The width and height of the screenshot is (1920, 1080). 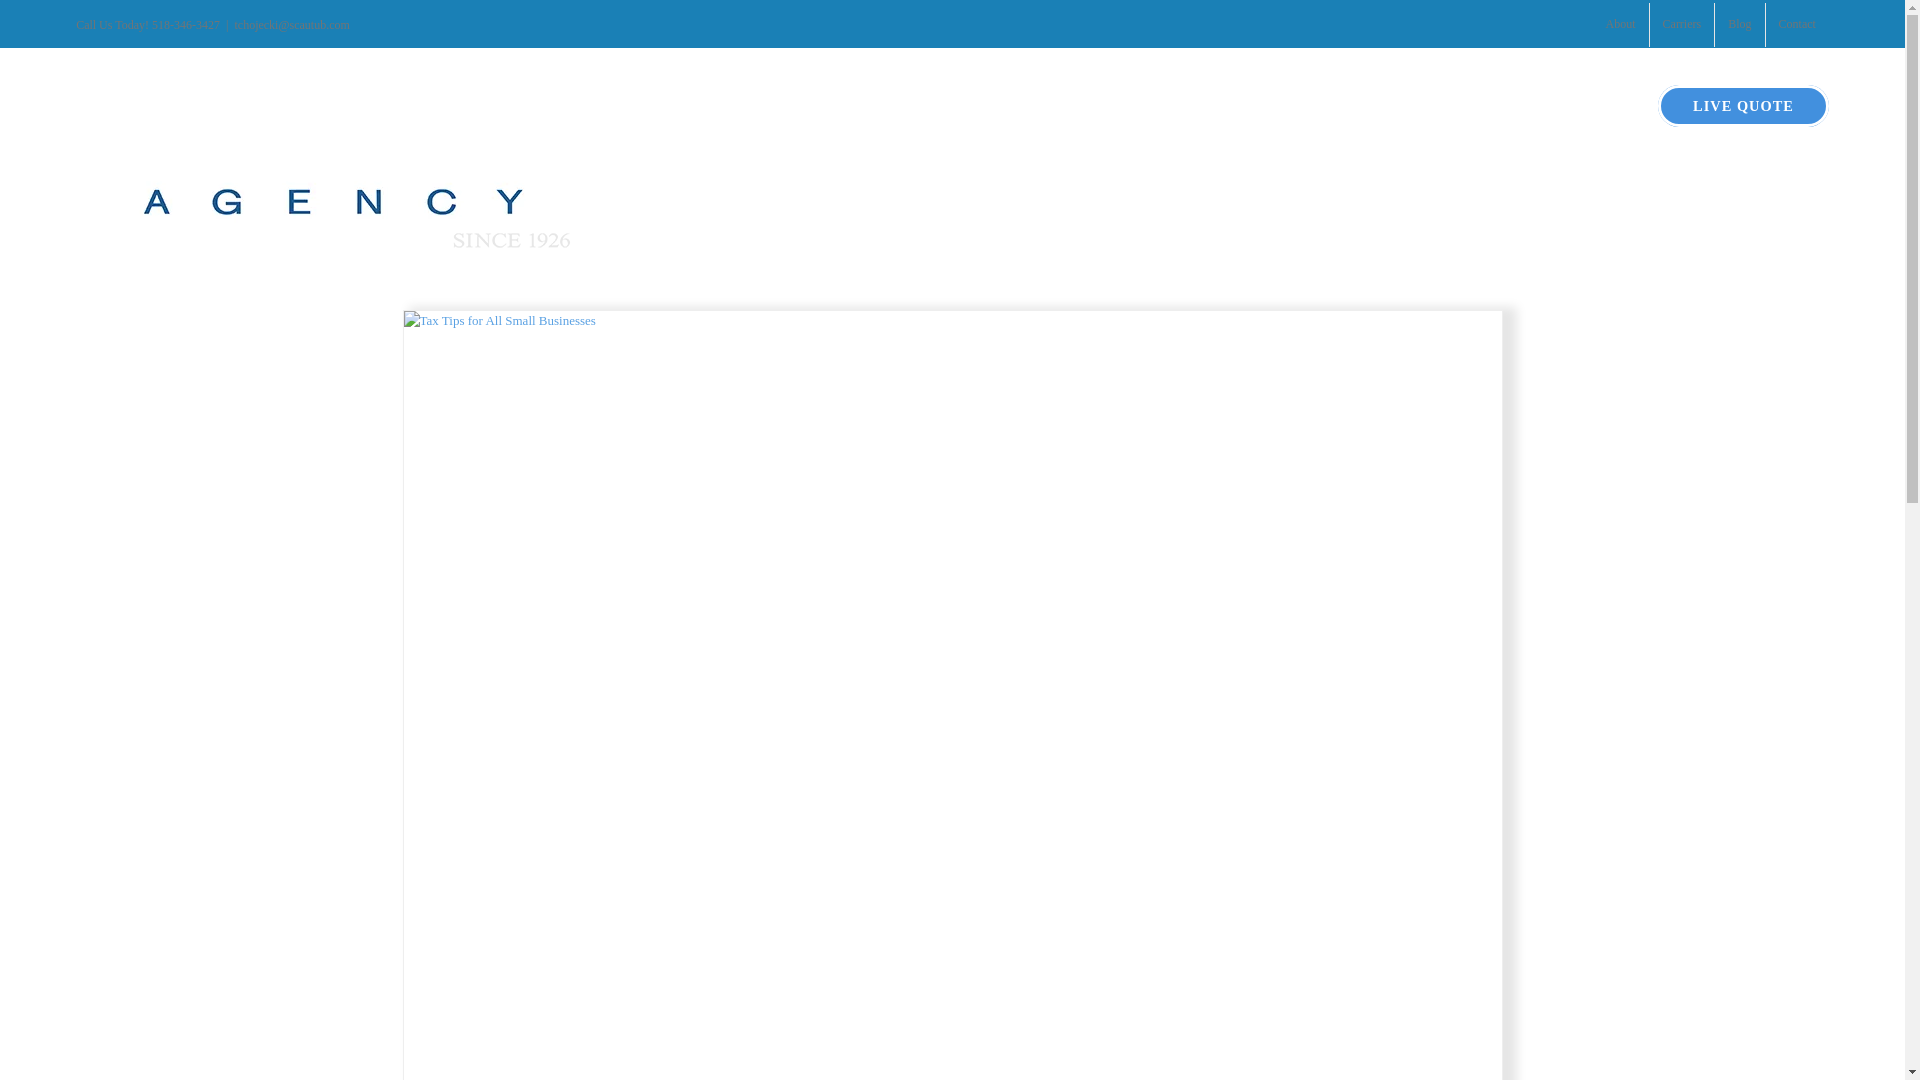 What do you see at coordinates (1570, 89) in the screenshot?
I see `BUSINESS` at bounding box center [1570, 89].